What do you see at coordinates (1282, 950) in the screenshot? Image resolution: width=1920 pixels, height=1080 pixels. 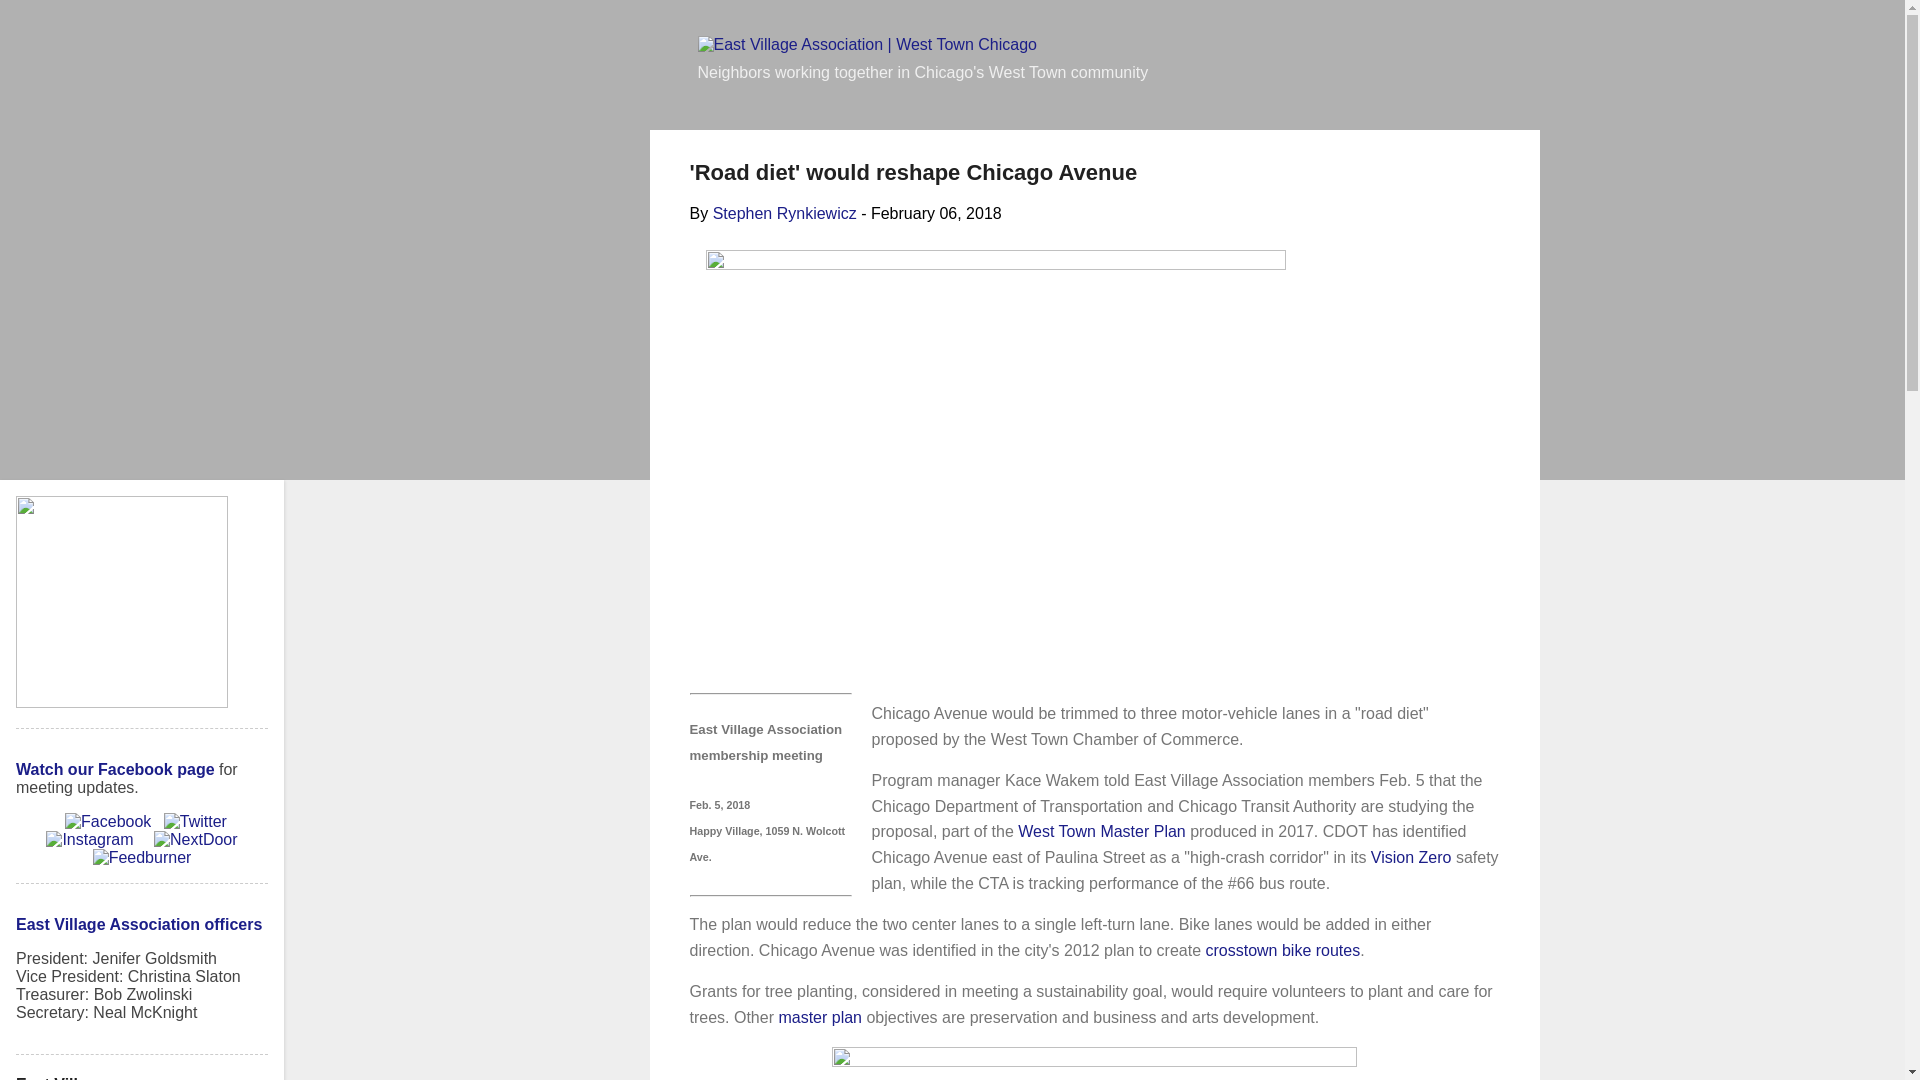 I see `crosstown bike routes` at bounding box center [1282, 950].